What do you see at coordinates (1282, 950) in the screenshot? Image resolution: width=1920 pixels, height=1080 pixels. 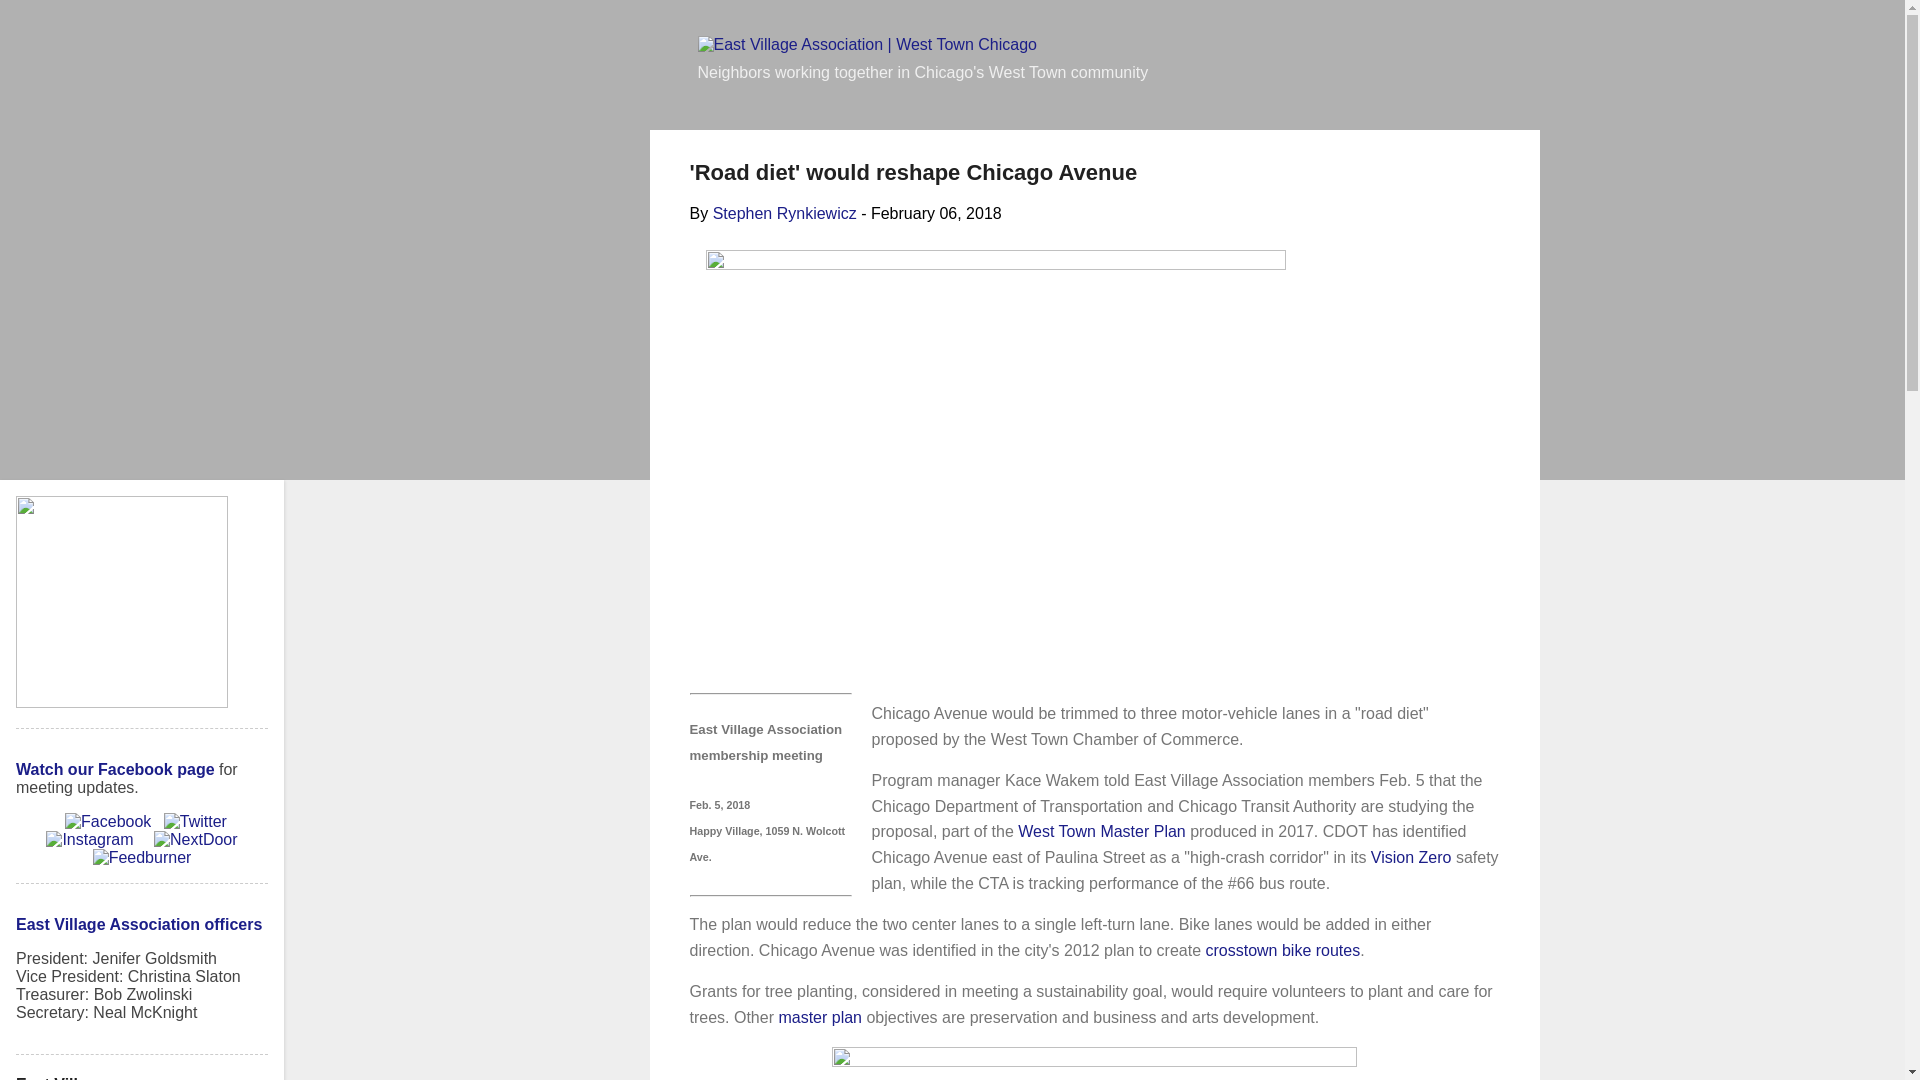 I see `crosstown bike routes` at bounding box center [1282, 950].